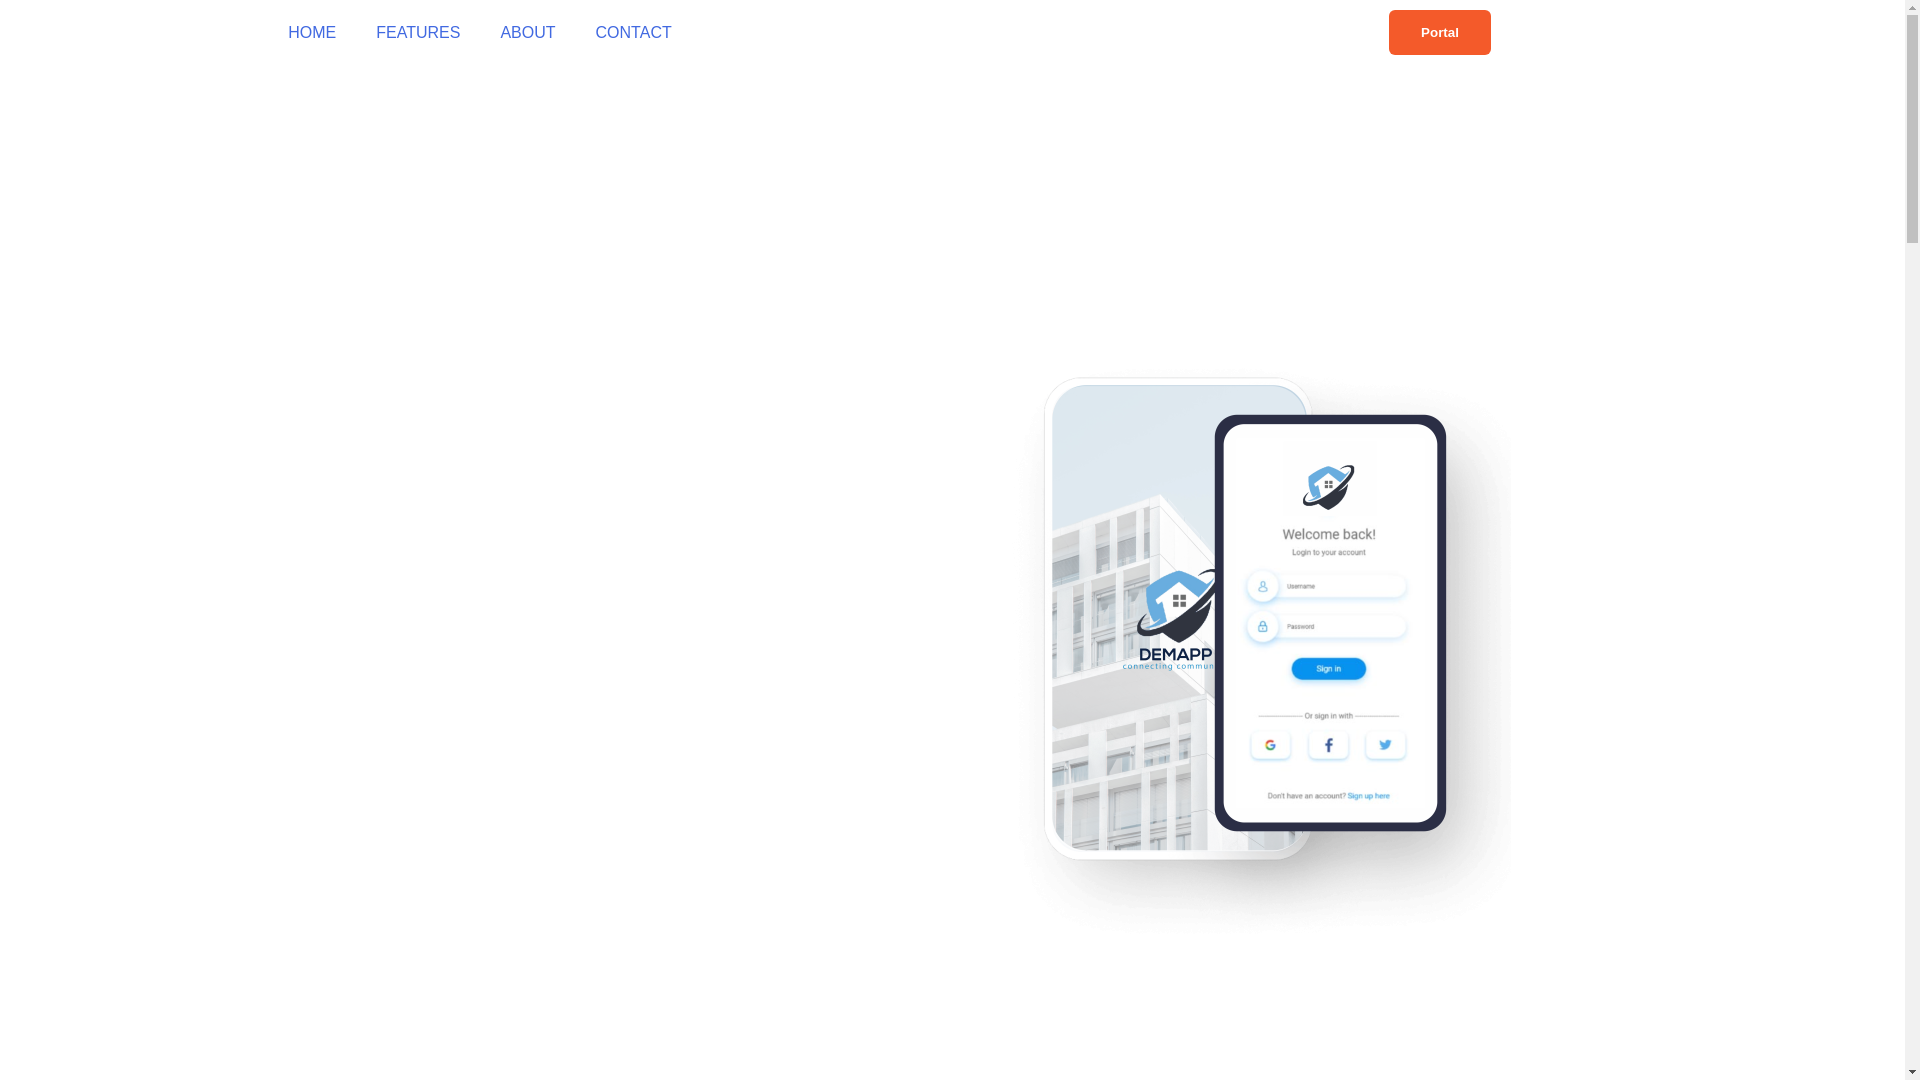 The image size is (1920, 1080). Describe the element at coordinates (527, 32) in the screenshot. I see `ABOUT` at that location.